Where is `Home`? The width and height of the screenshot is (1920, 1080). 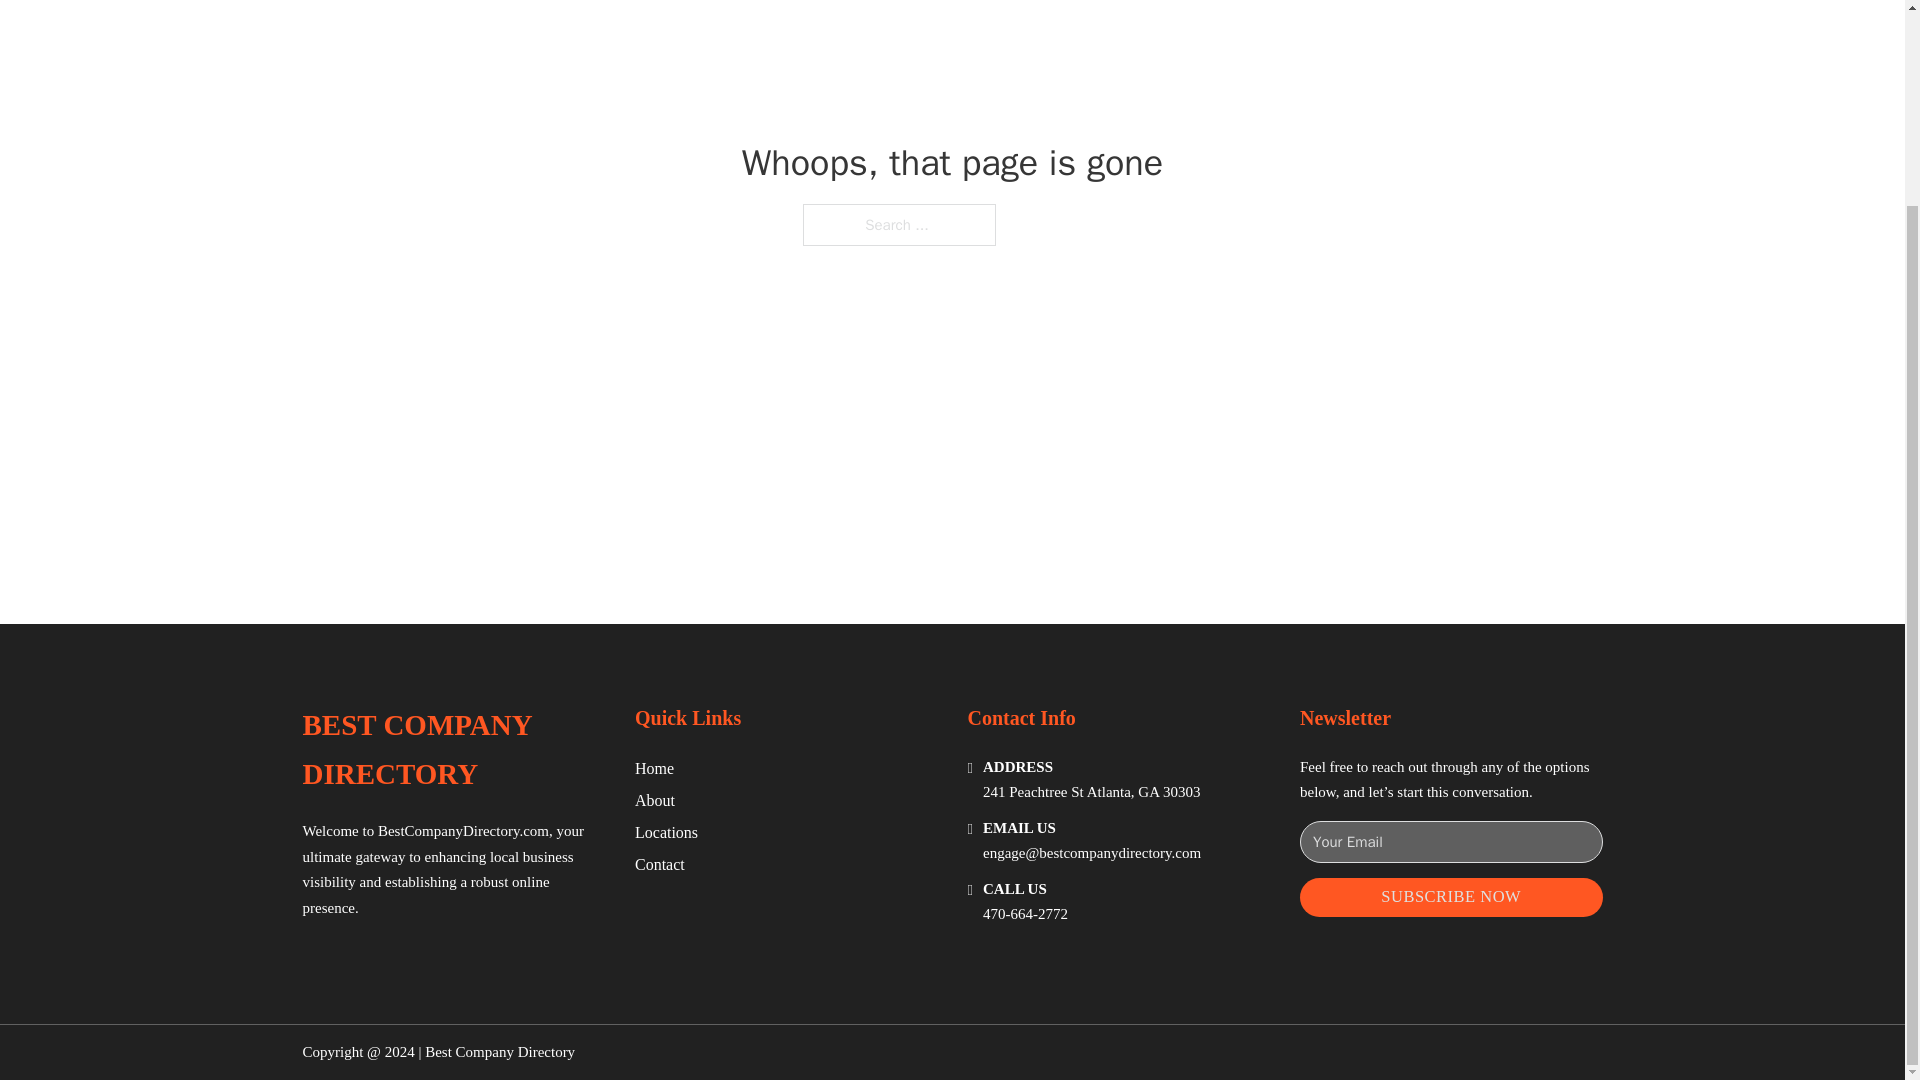 Home is located at coordinates (654, 768).